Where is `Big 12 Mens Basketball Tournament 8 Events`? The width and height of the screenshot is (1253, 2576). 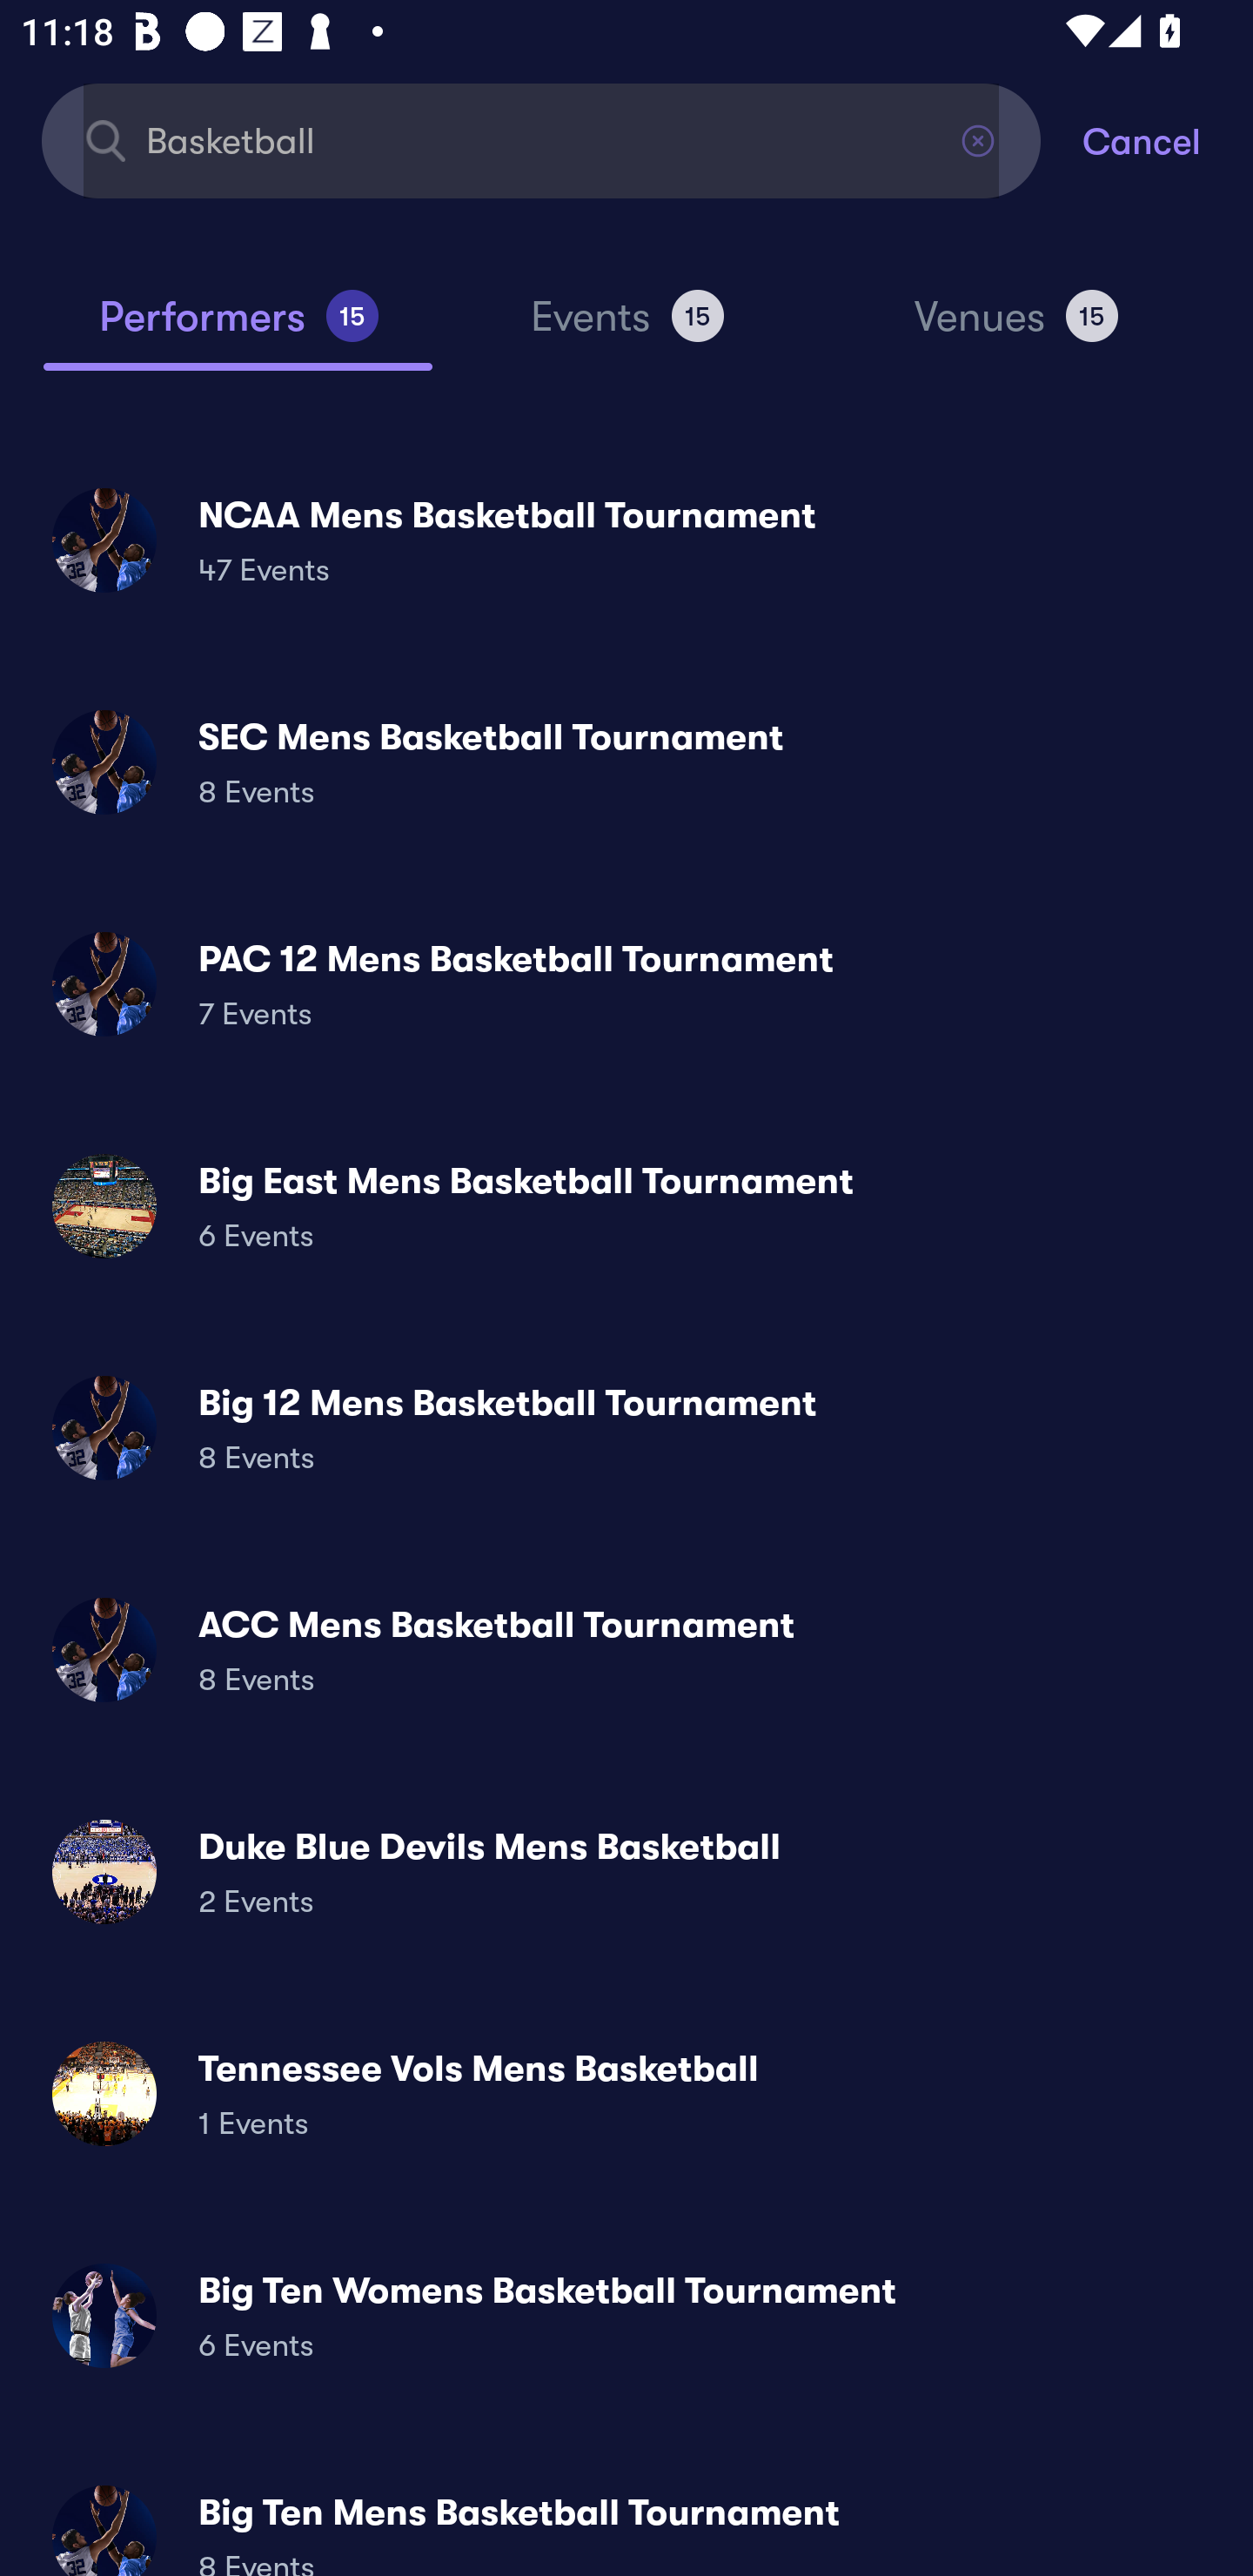 Big 12 Mens Basketball Tournament 8 Events is located at coordinates (626, 1428).